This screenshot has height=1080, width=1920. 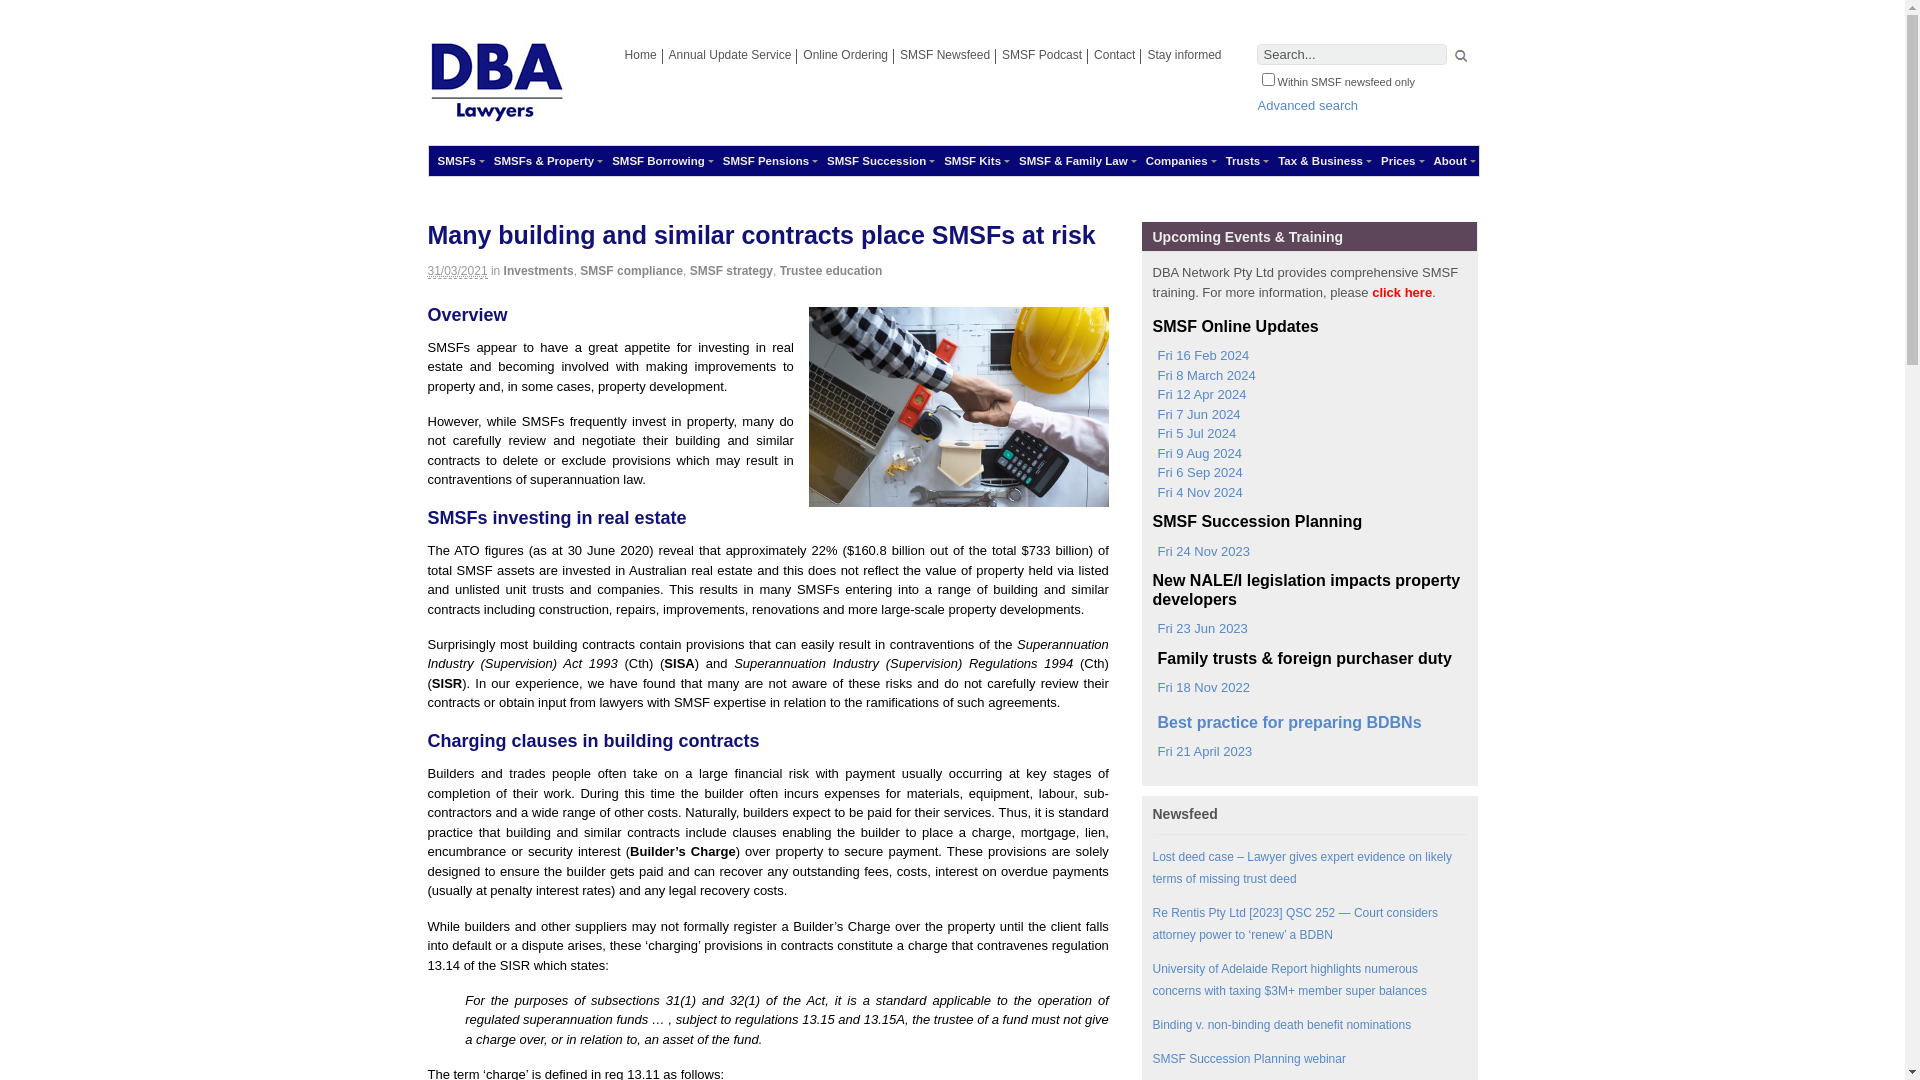 What do you see at coordinates (1398, 161) in the screenshot?
I see `Prices` at bounding box center [1398, 161].